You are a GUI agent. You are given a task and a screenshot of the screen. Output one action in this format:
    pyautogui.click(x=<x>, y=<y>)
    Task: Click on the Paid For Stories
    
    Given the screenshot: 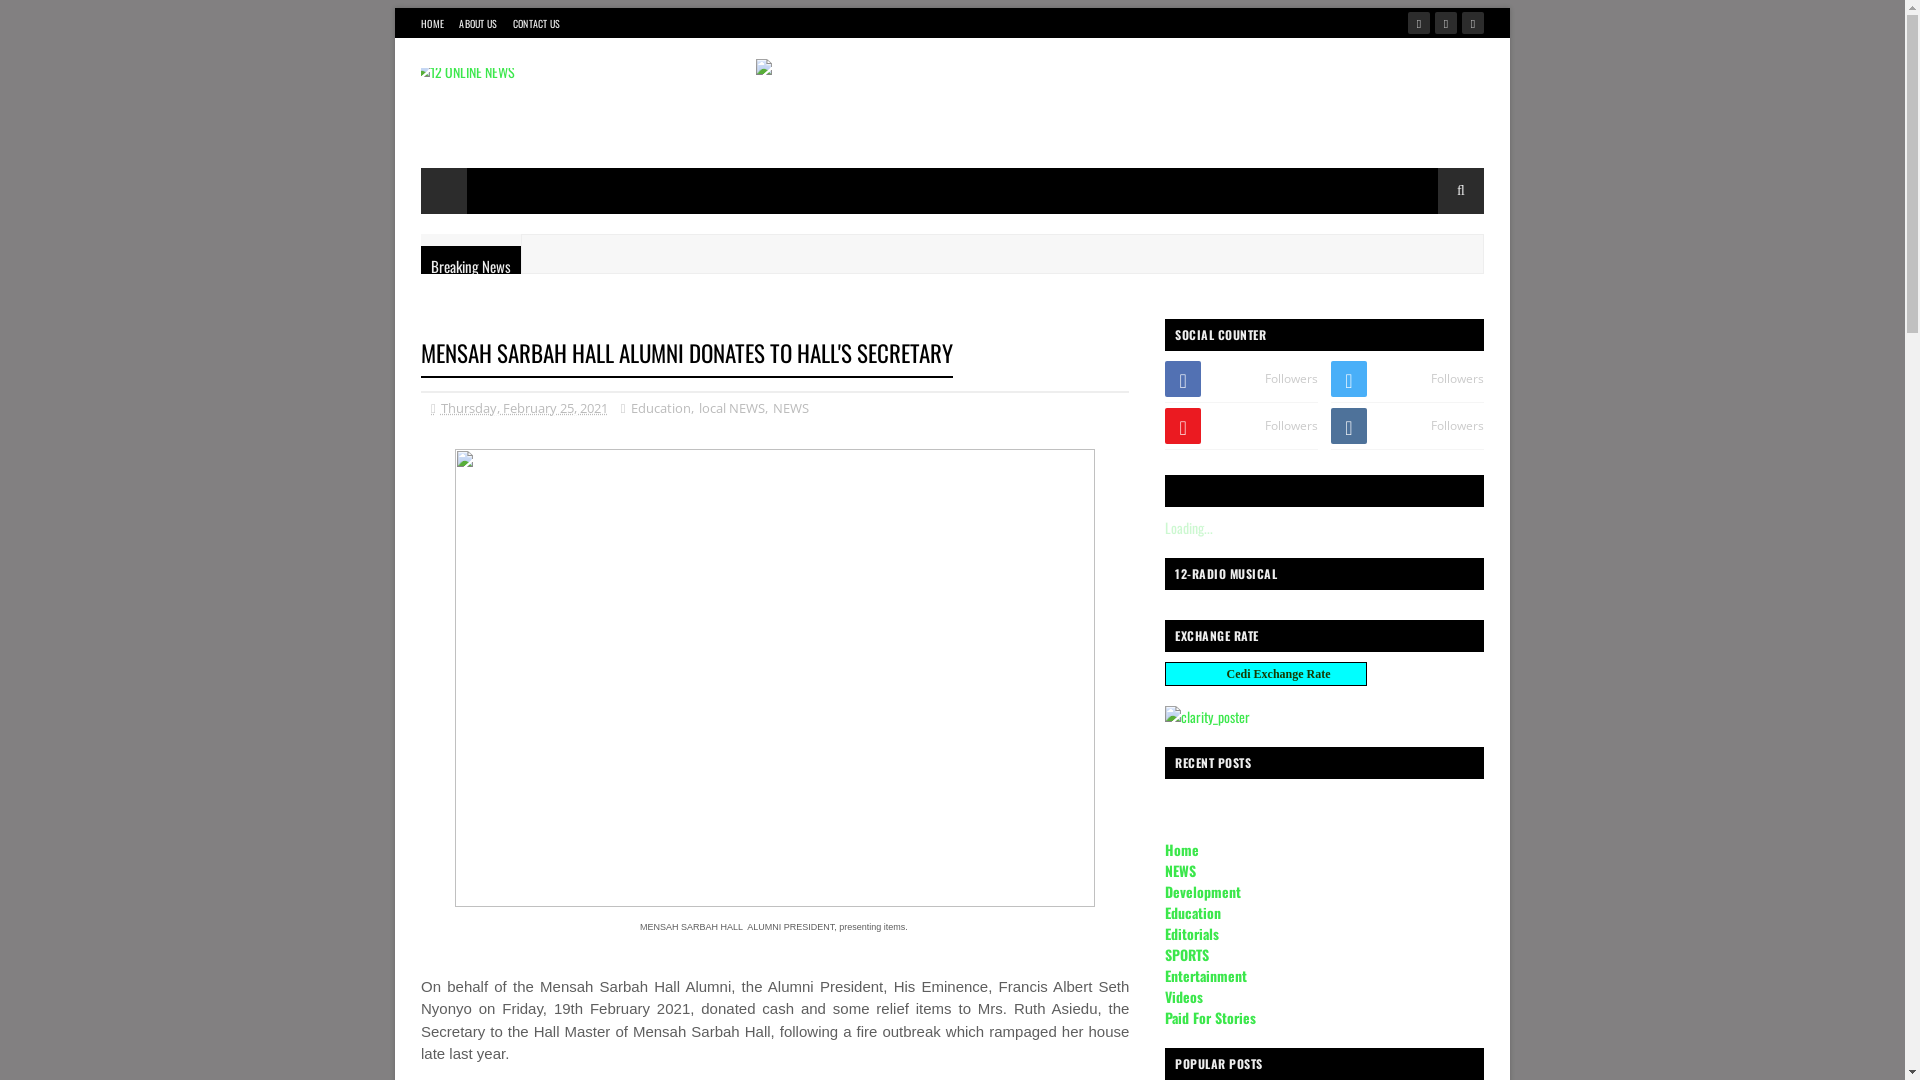 What is the action you would take?
    pyautogui.click(x=1210, y=1018)
    